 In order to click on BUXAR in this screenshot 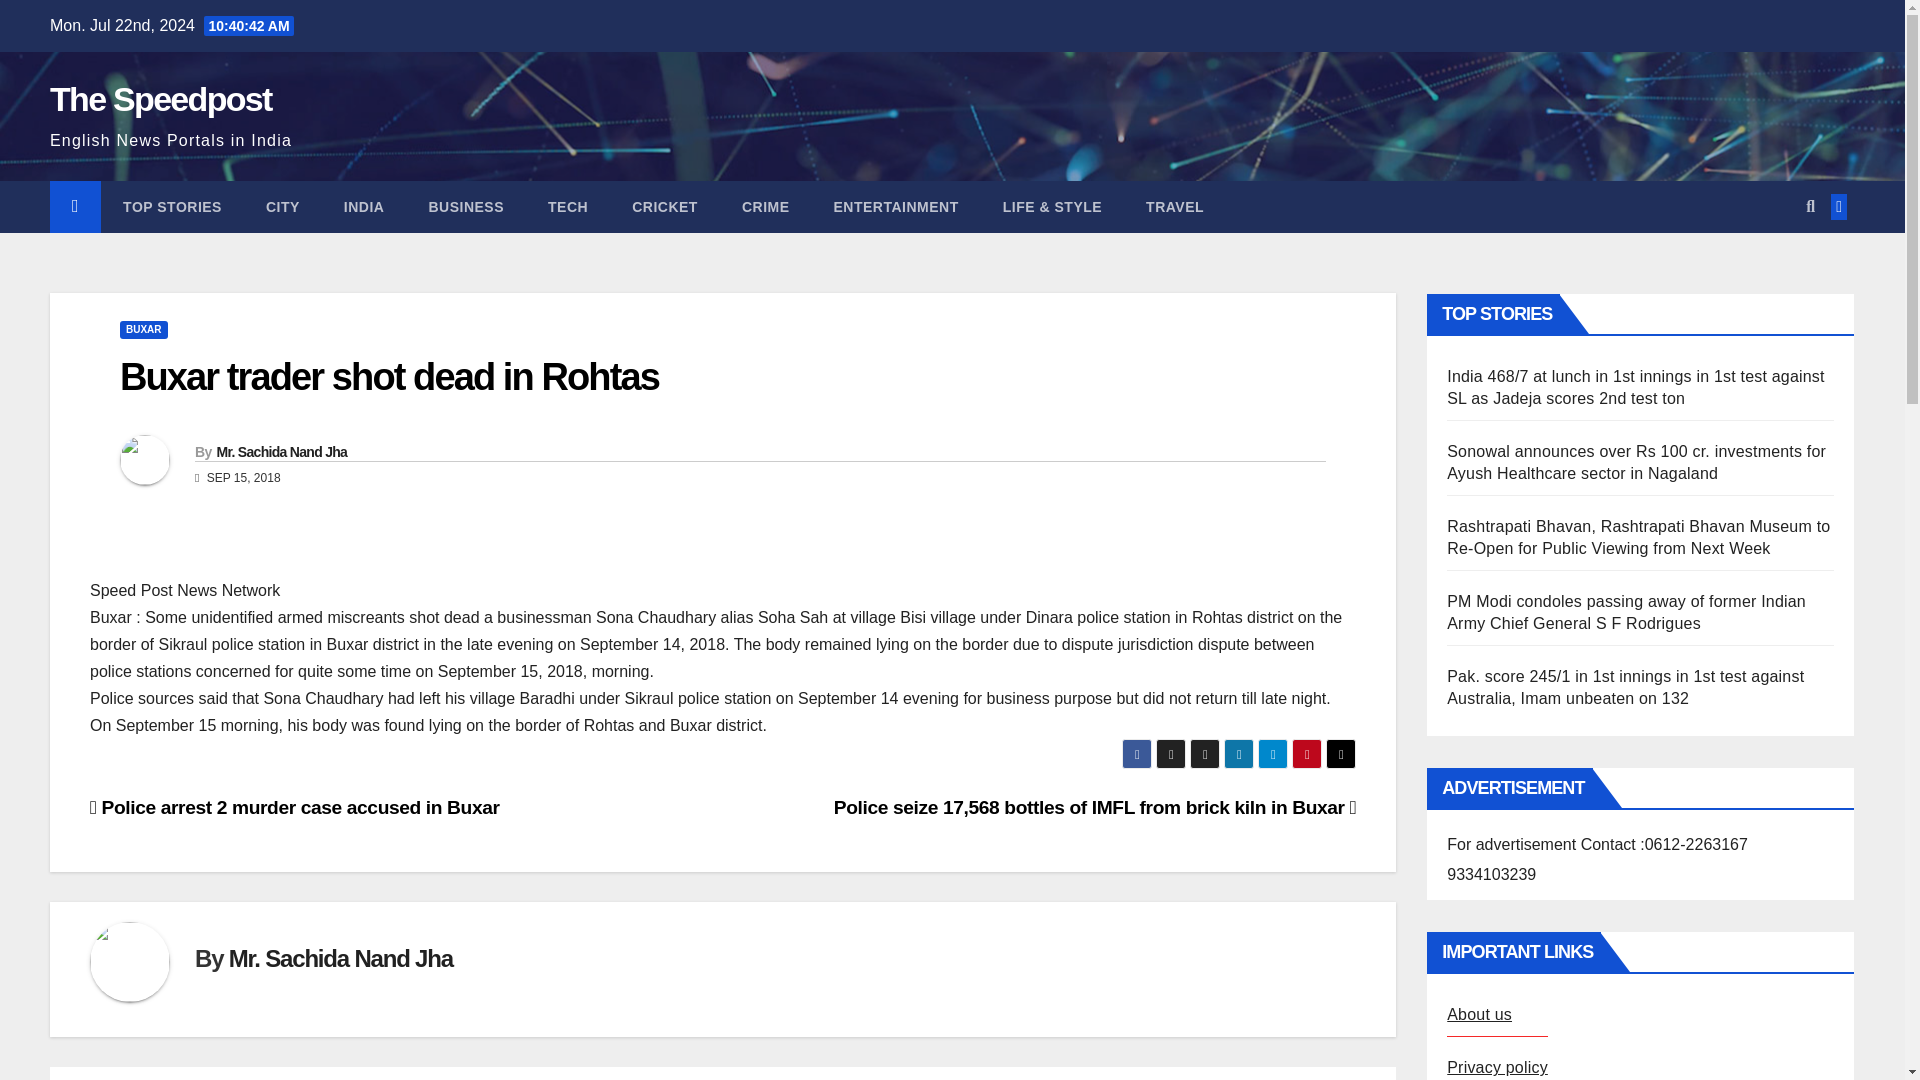, I will do `click(144, 330)`.